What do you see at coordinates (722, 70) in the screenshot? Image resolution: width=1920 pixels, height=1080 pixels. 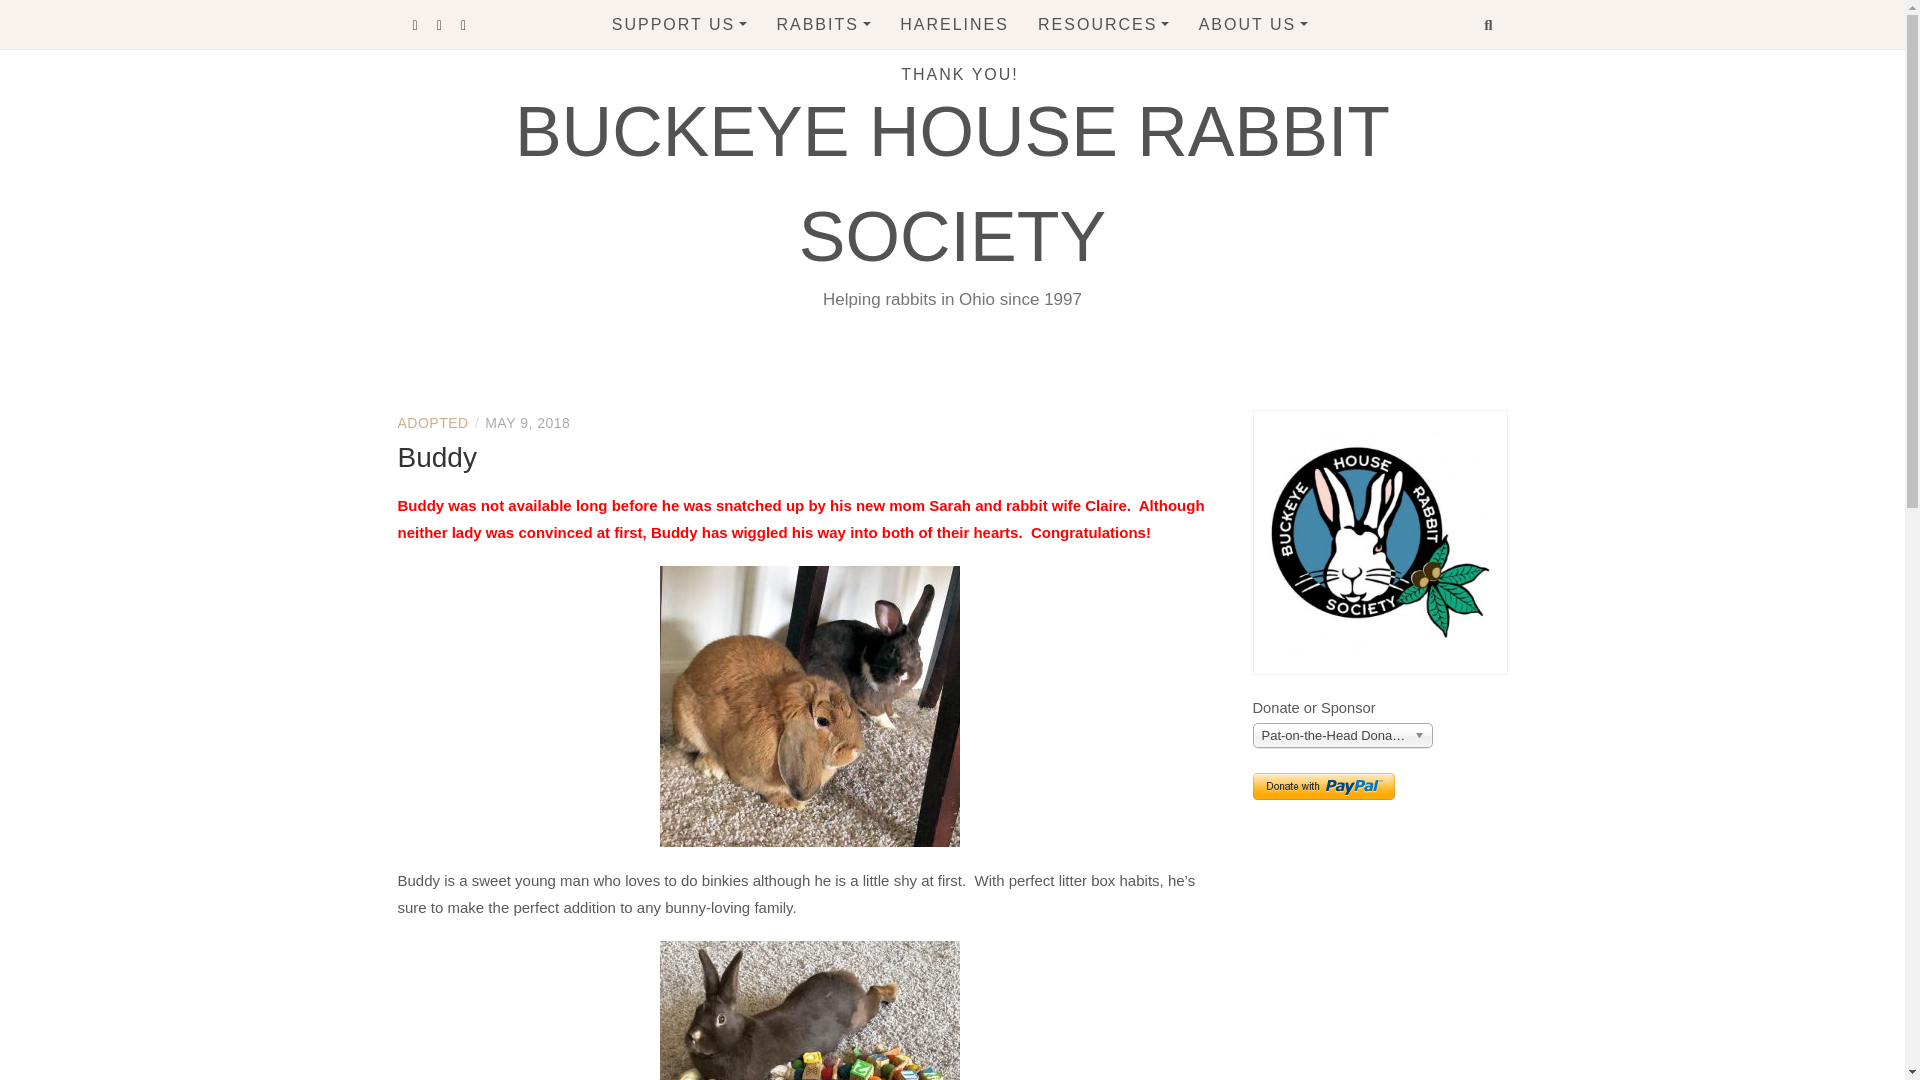 I see `DONATE` at bounding box center [722, 70].